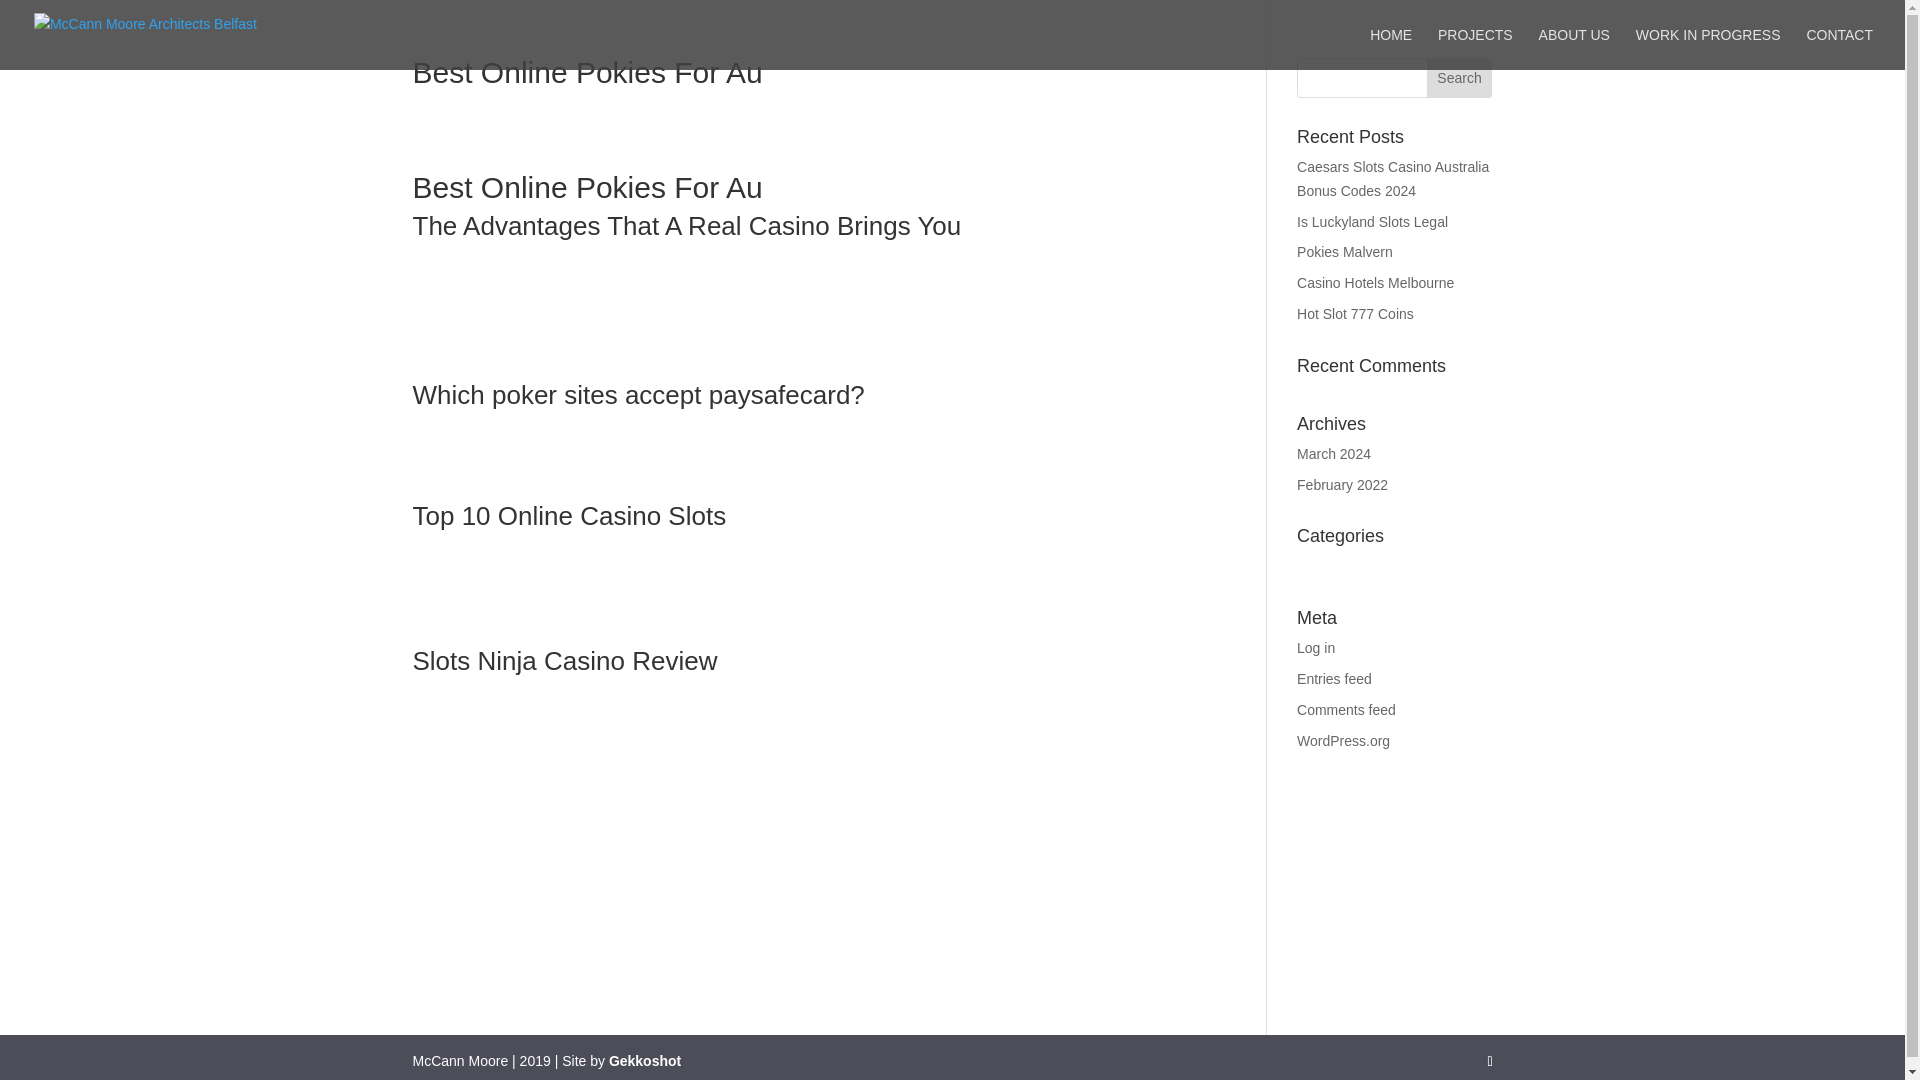 This screenshot has width=1920, height=1080. I want to click on Hot Slot 777 Coins, so click(1355, 313).